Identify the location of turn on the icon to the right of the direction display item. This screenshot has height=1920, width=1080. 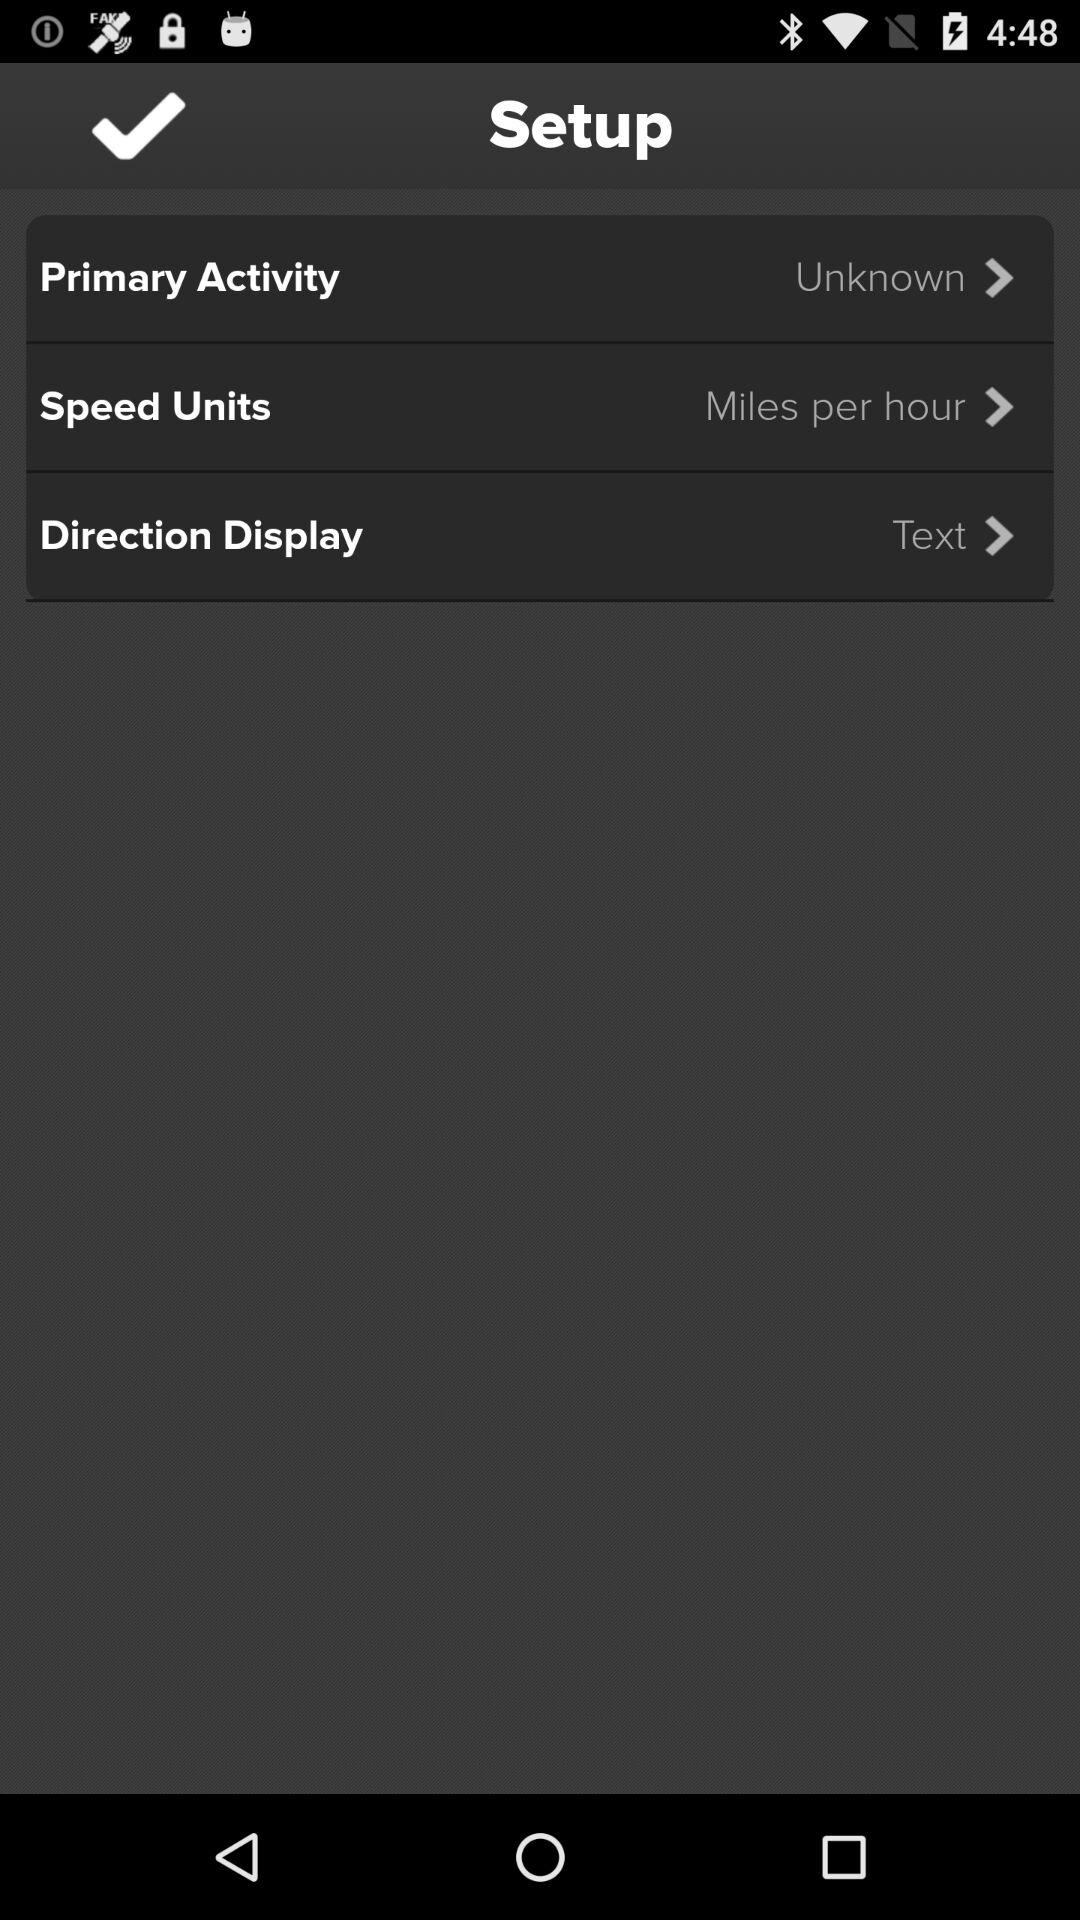
(966, 536).